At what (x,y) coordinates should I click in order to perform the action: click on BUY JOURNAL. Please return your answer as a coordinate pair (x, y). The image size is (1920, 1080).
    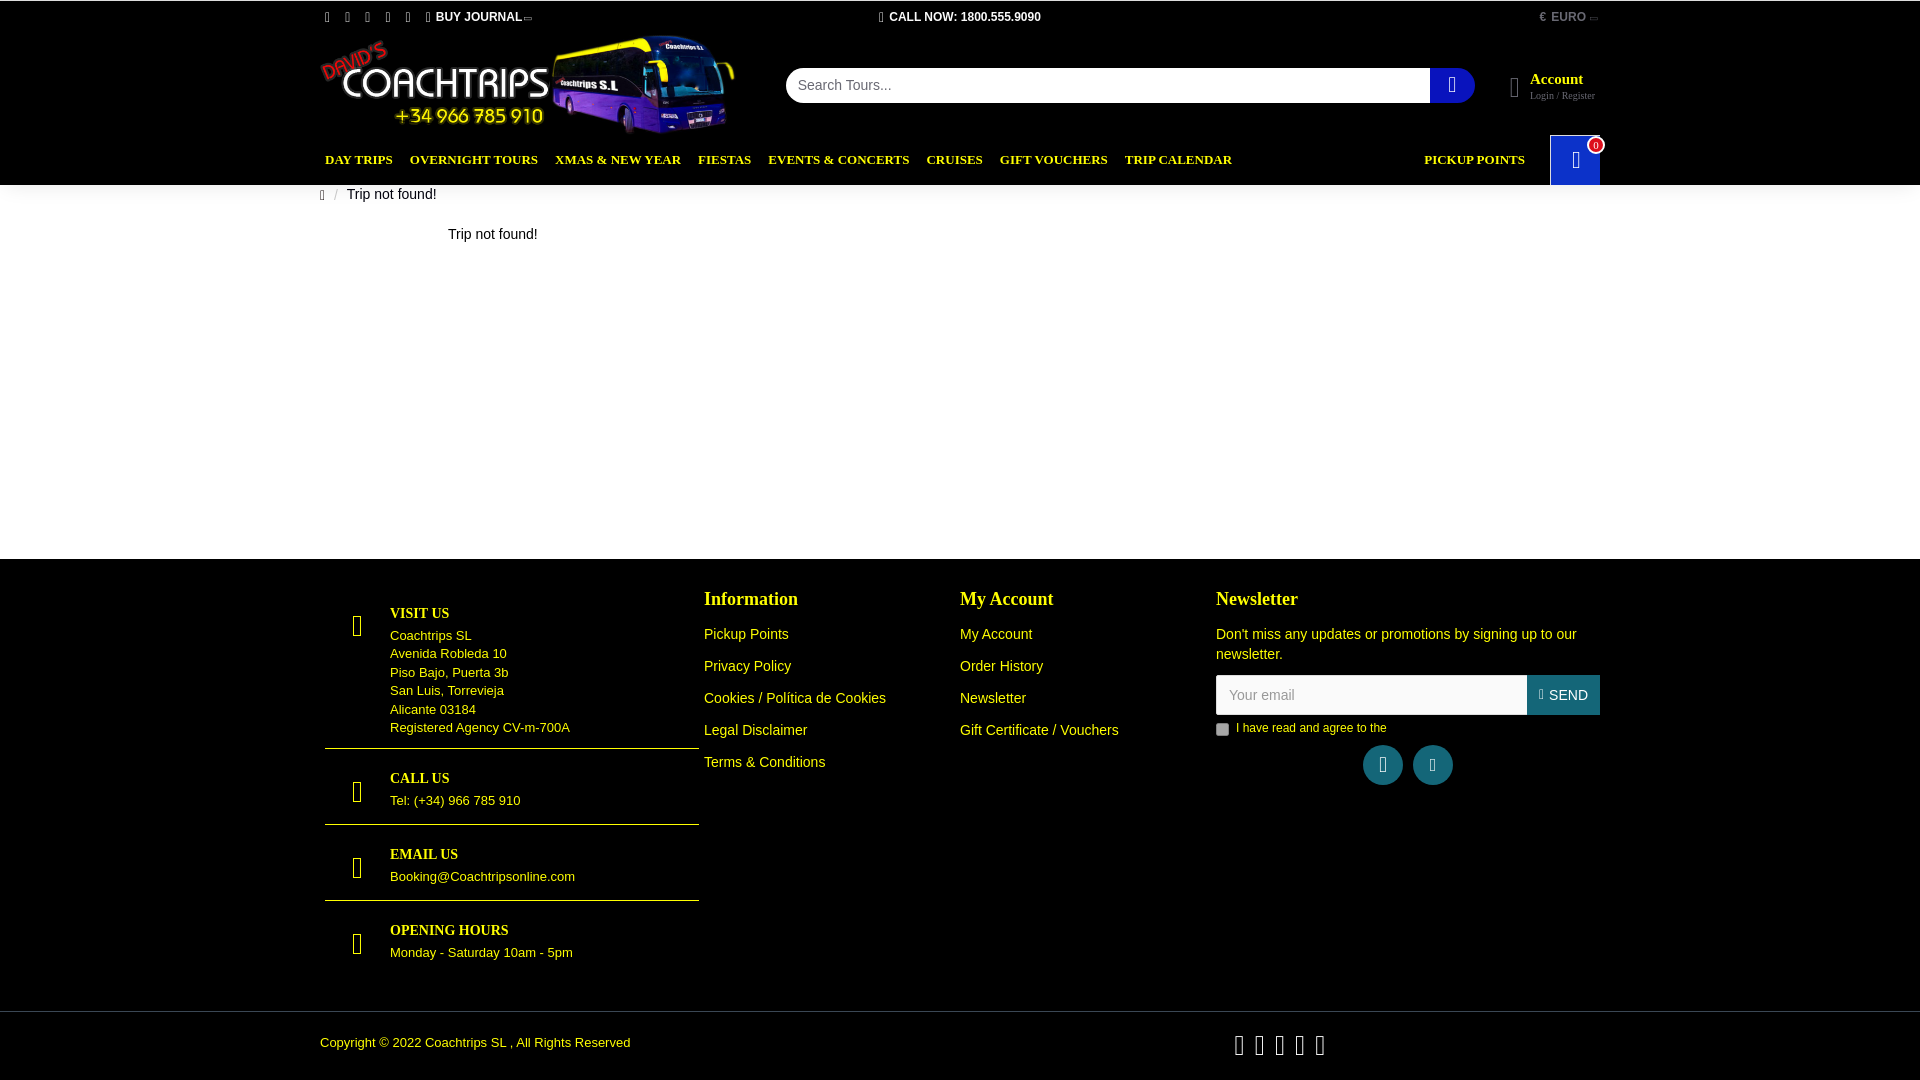
    Looking at the image, I should click on (478, 17).